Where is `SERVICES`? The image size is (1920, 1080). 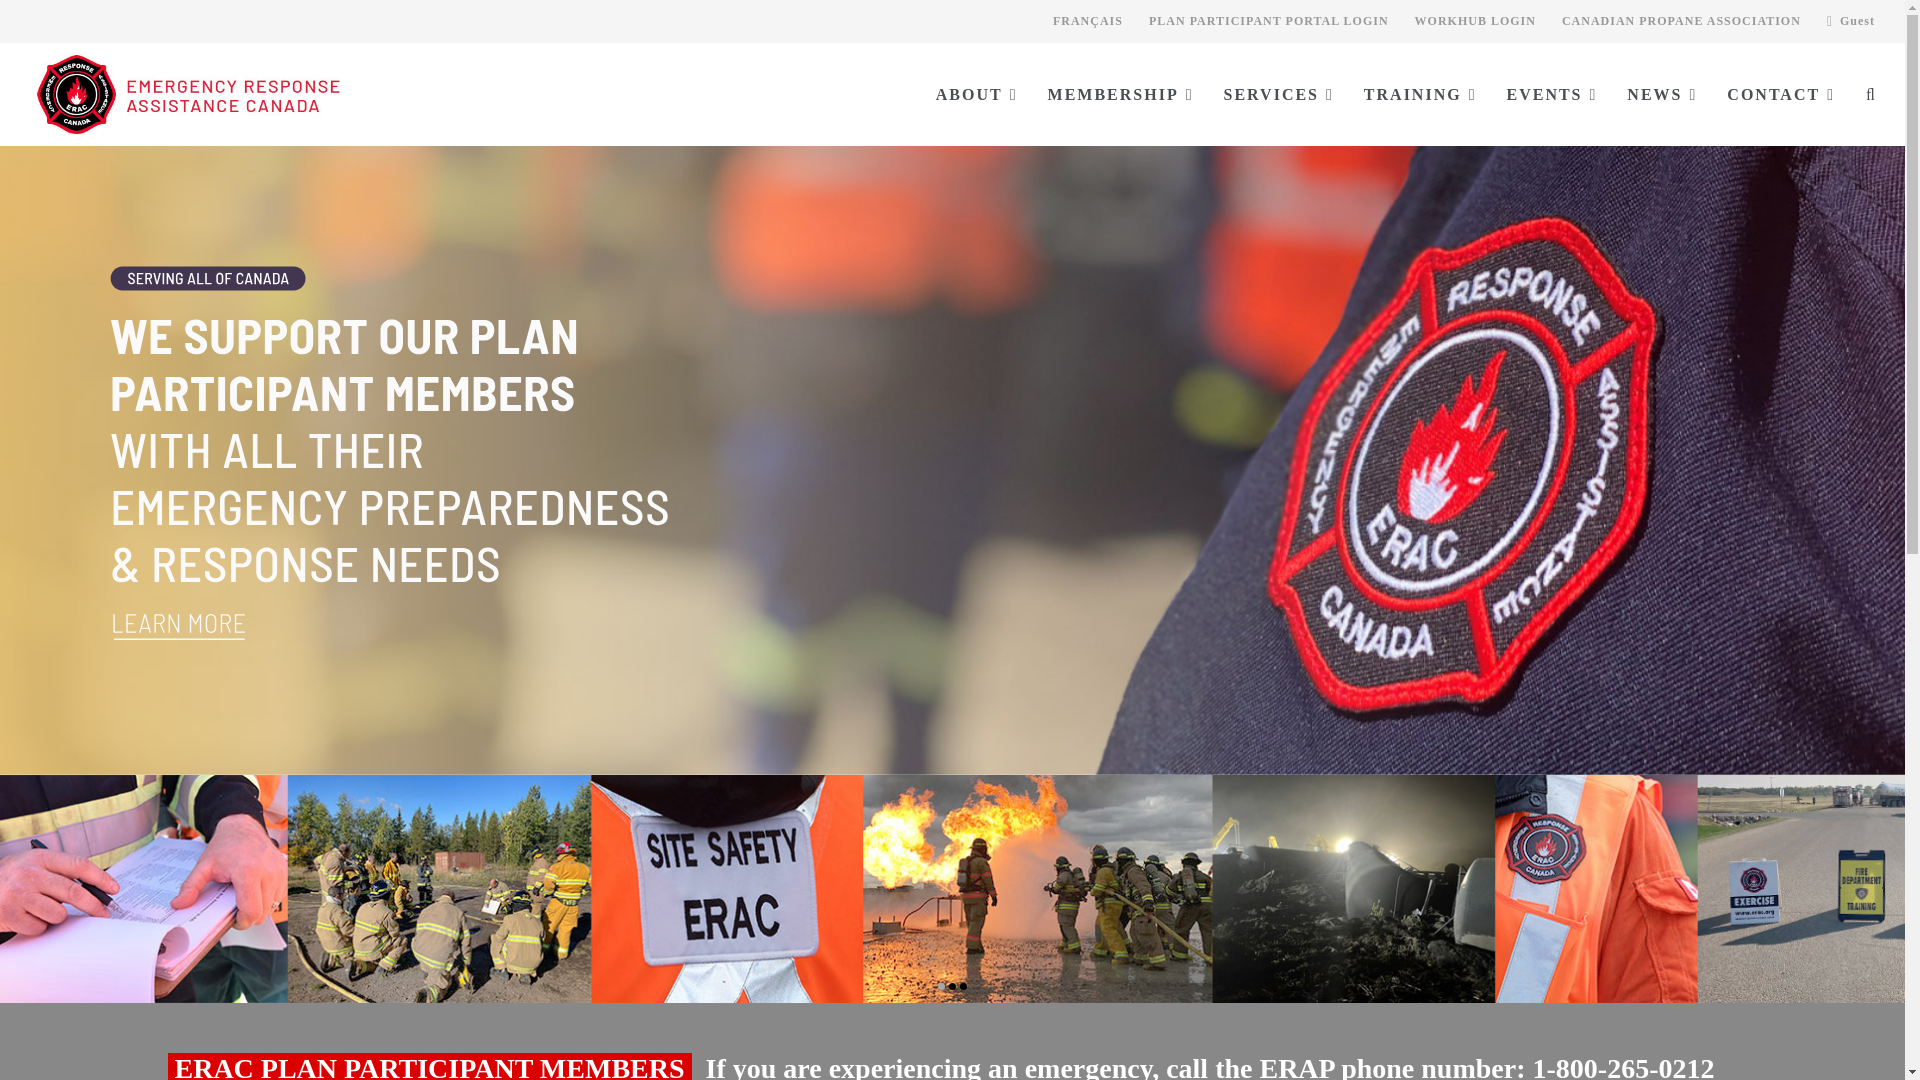
SERVICES is located at coordinates (1279, 94).